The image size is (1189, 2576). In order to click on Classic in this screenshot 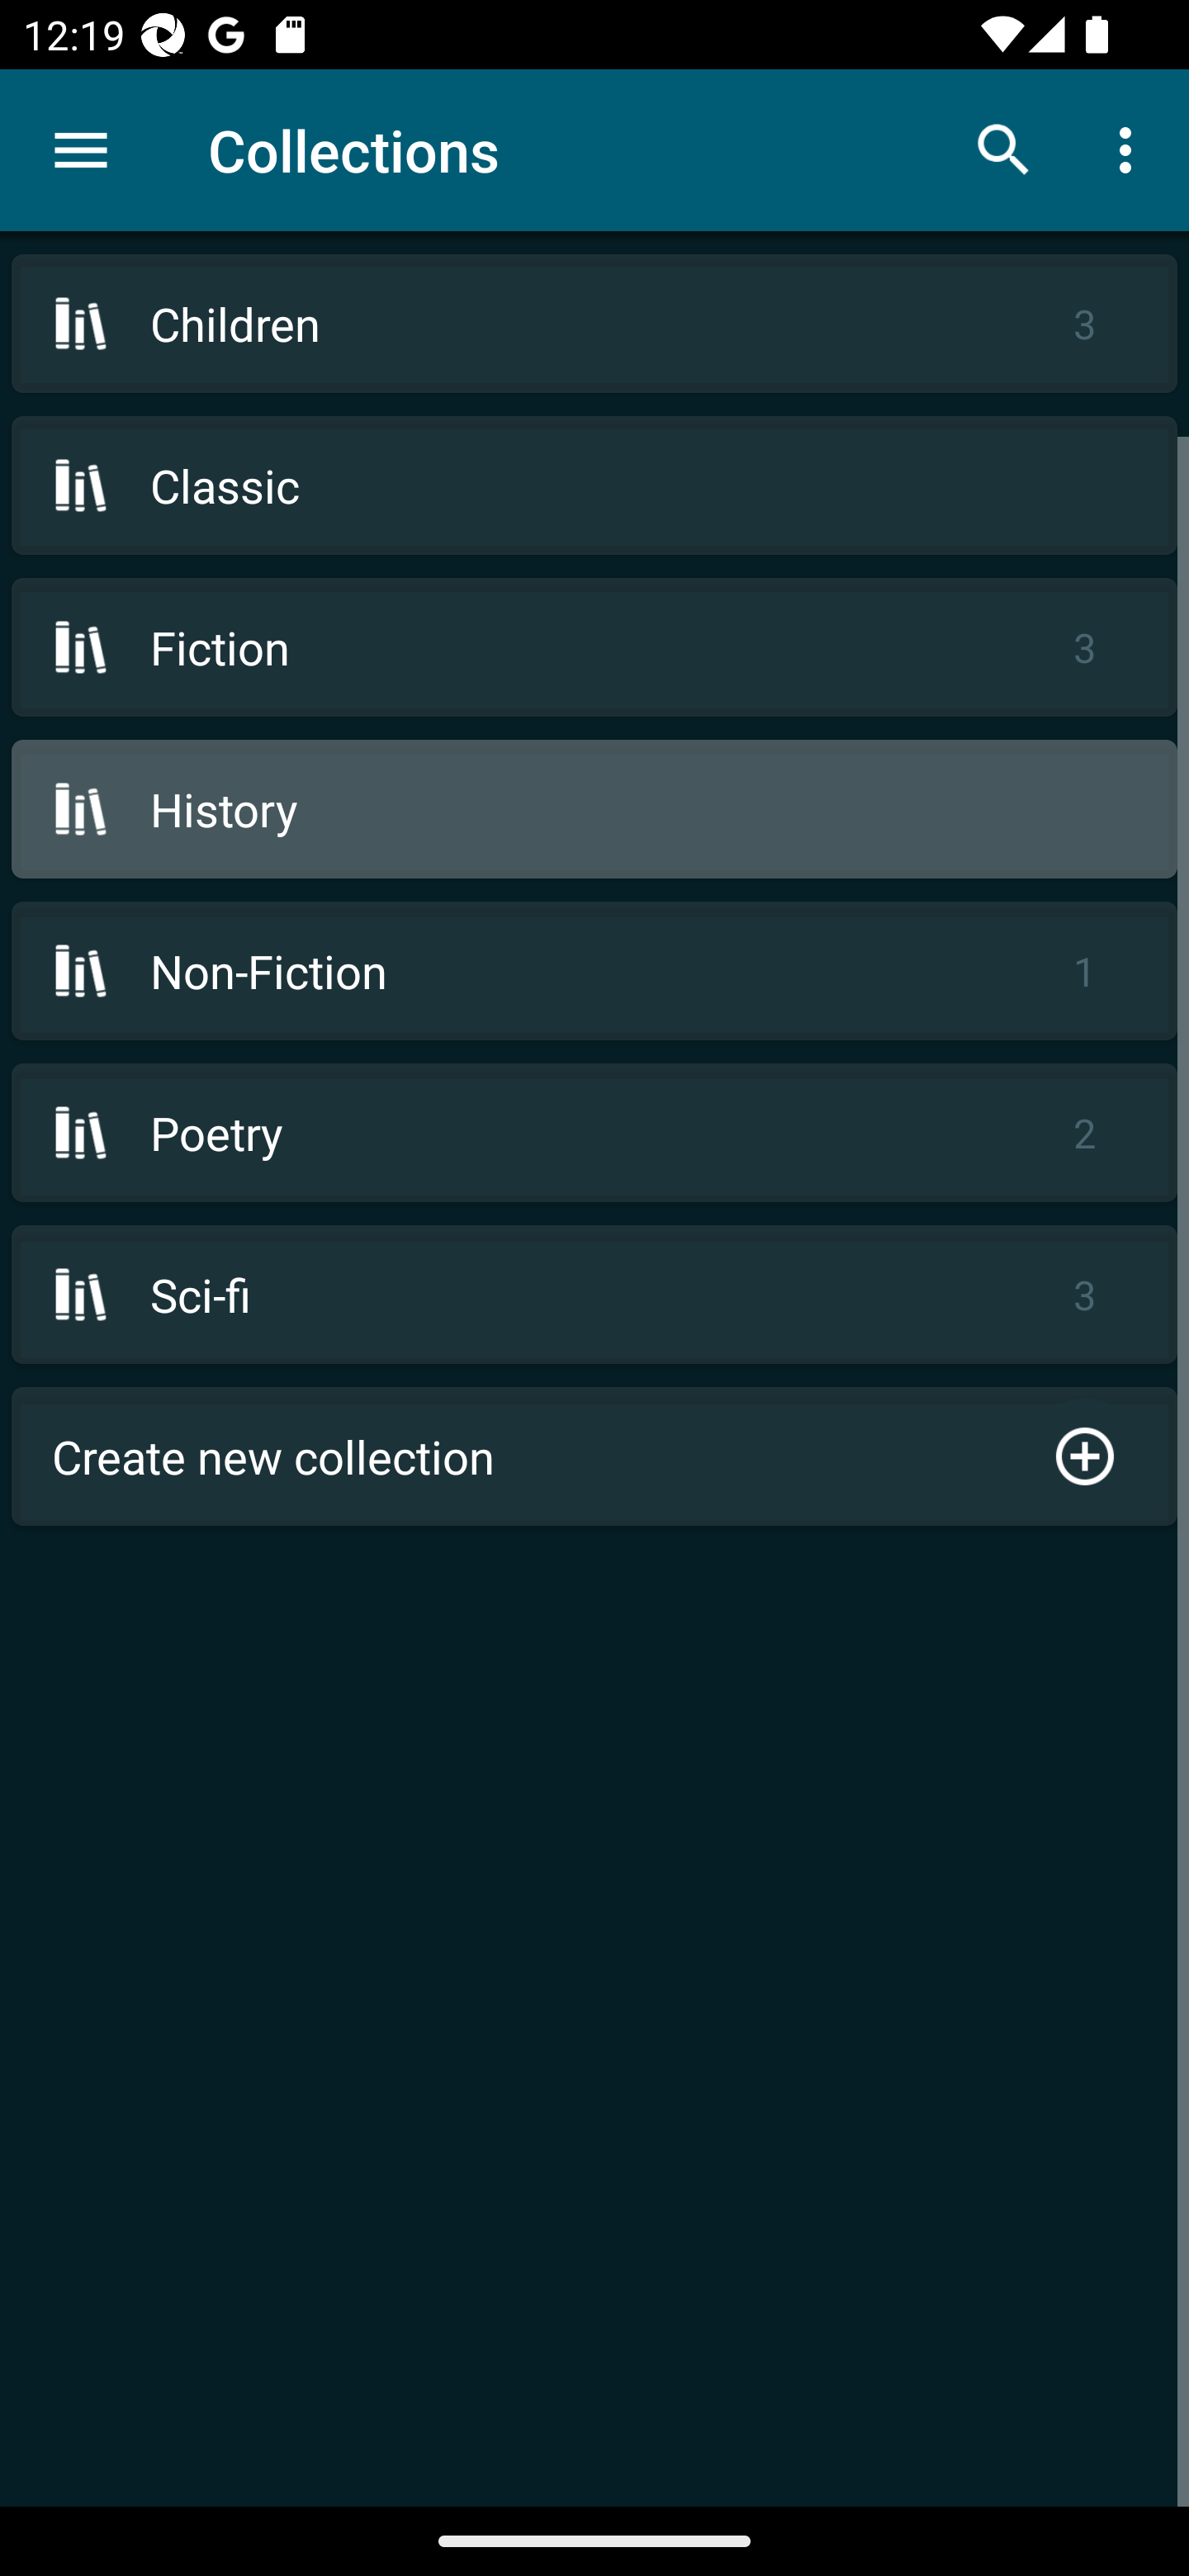, I will do `click(594, 485)`.